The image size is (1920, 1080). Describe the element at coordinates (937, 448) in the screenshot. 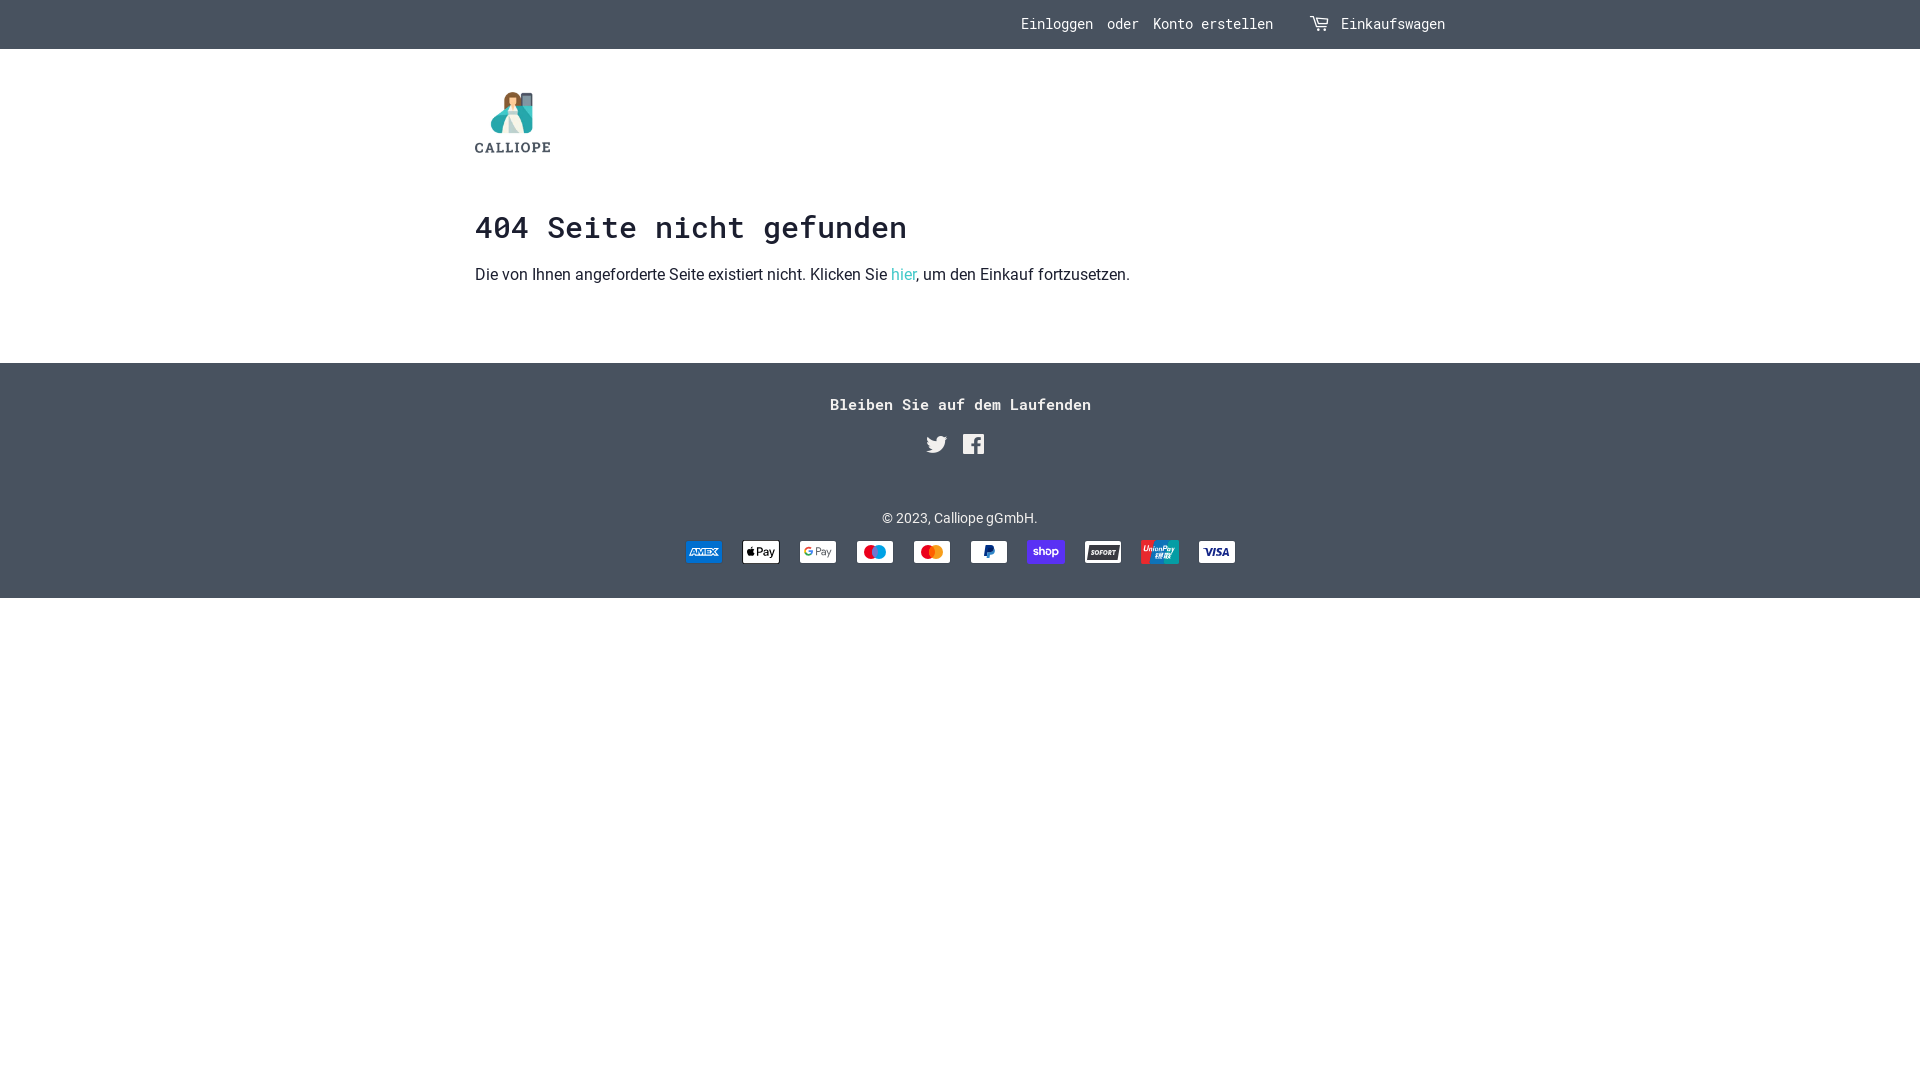

I see `Twitter` at that location.